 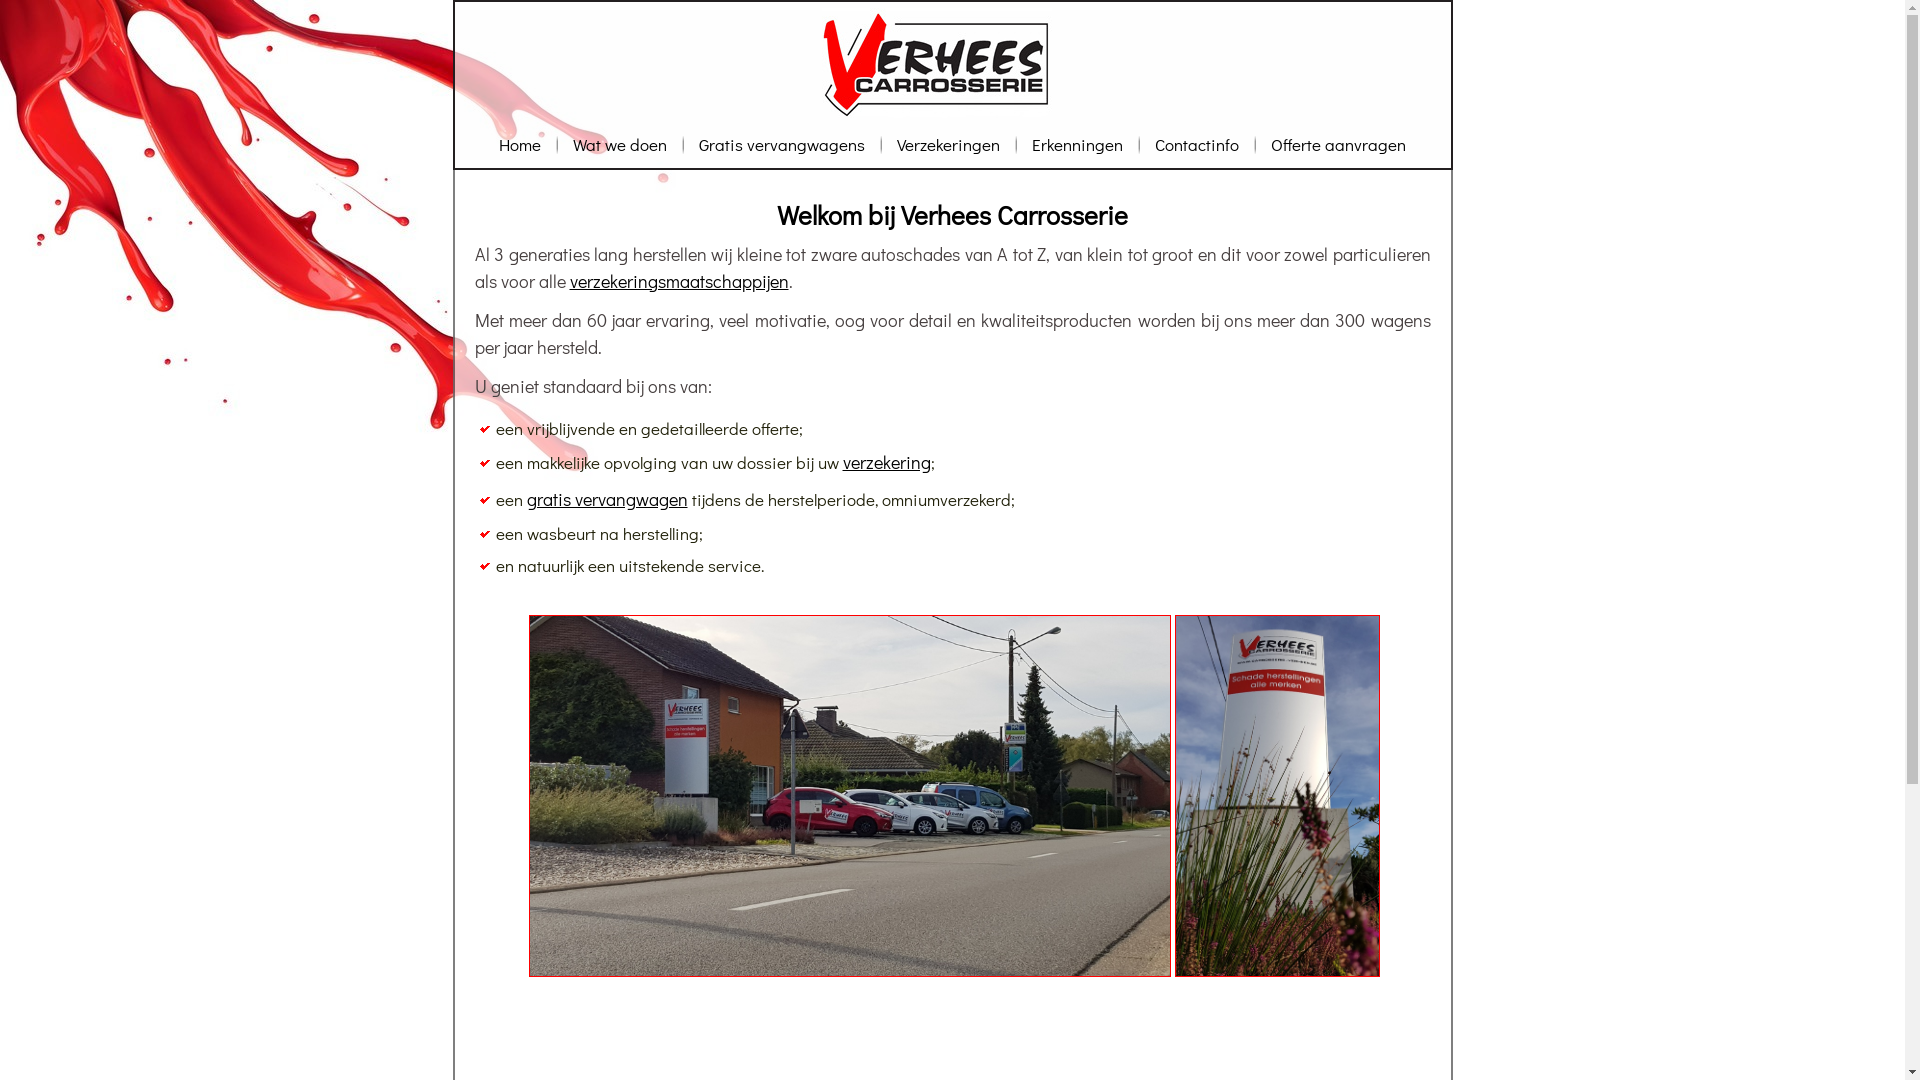 What do you see at coordinates (948, 144) in the screenshot?
I see `Verzekeringen` at bounding box center [948, 144].